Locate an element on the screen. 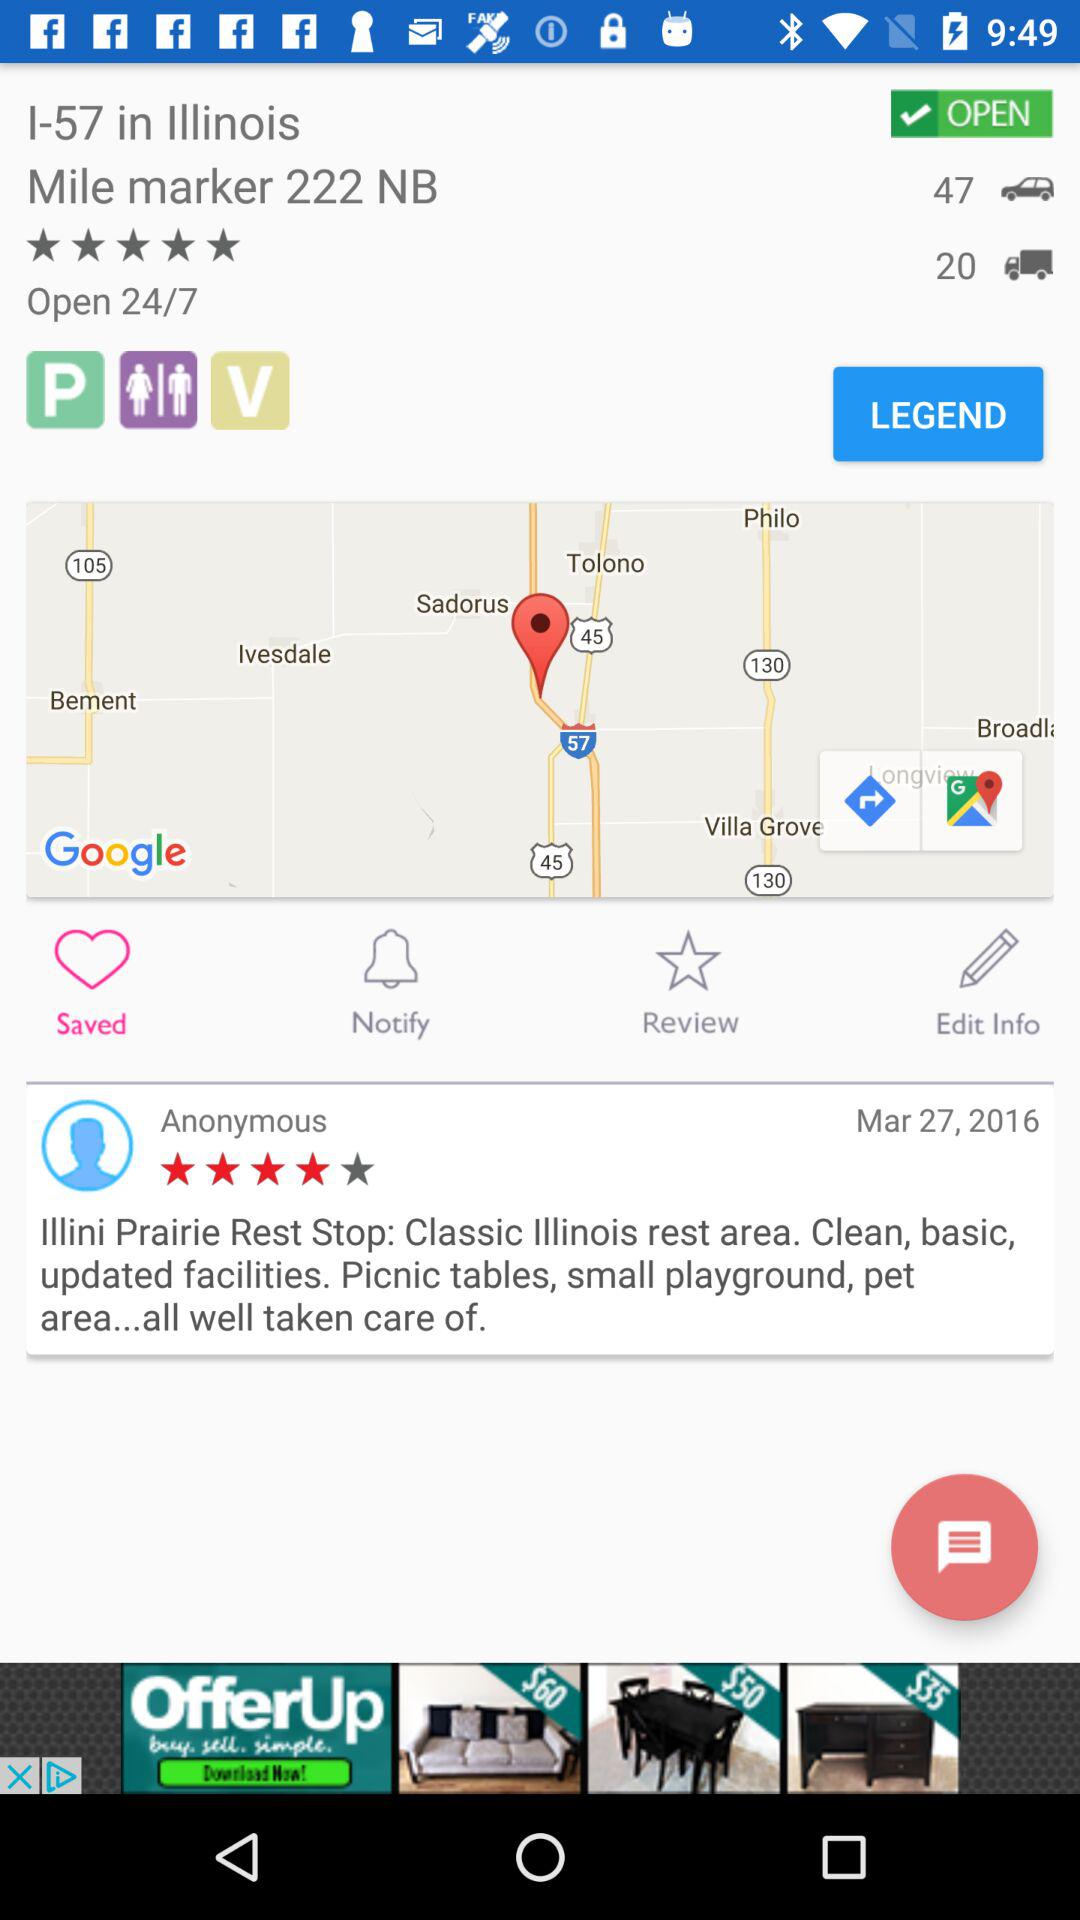 The height and width of the screenshot is (1920, 1080). like and save option is located at coordinates (92, 982).